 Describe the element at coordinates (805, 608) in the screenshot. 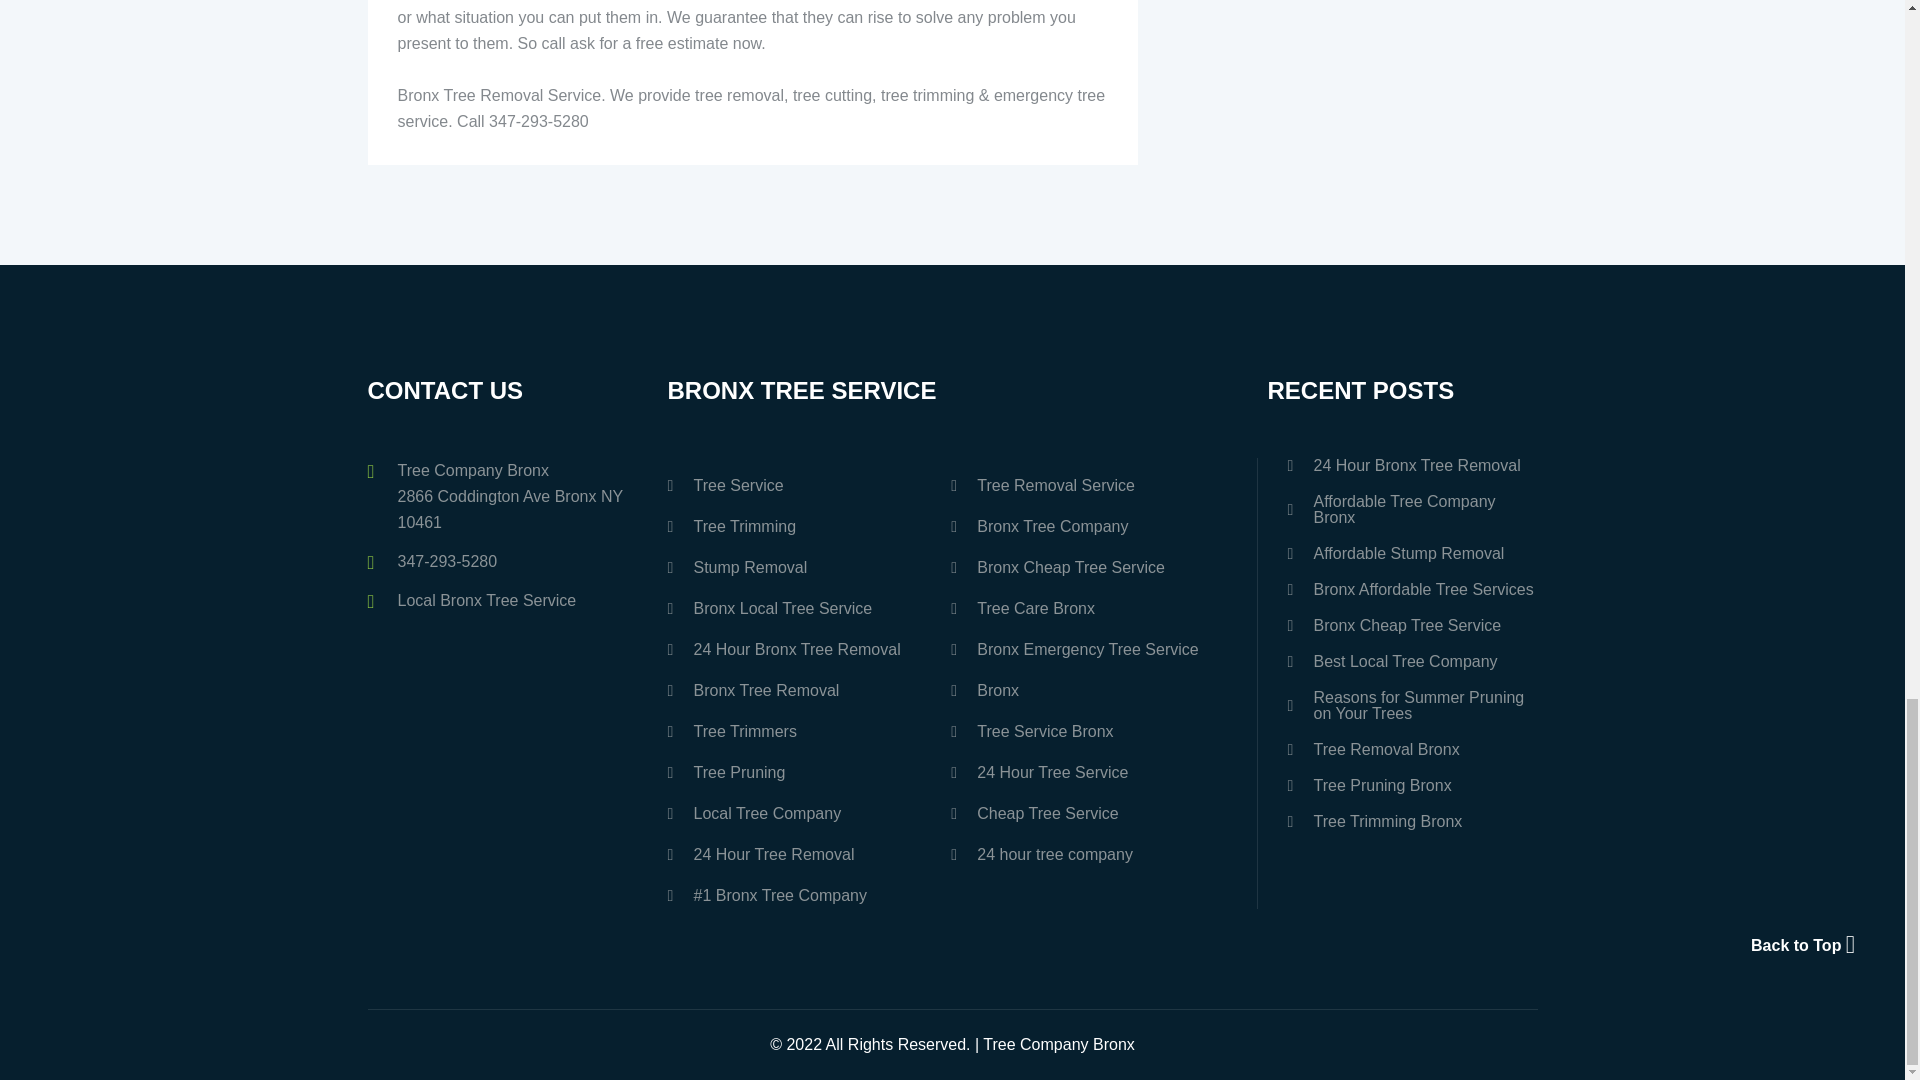

I see `Bronx Local Tree Service` at that location.